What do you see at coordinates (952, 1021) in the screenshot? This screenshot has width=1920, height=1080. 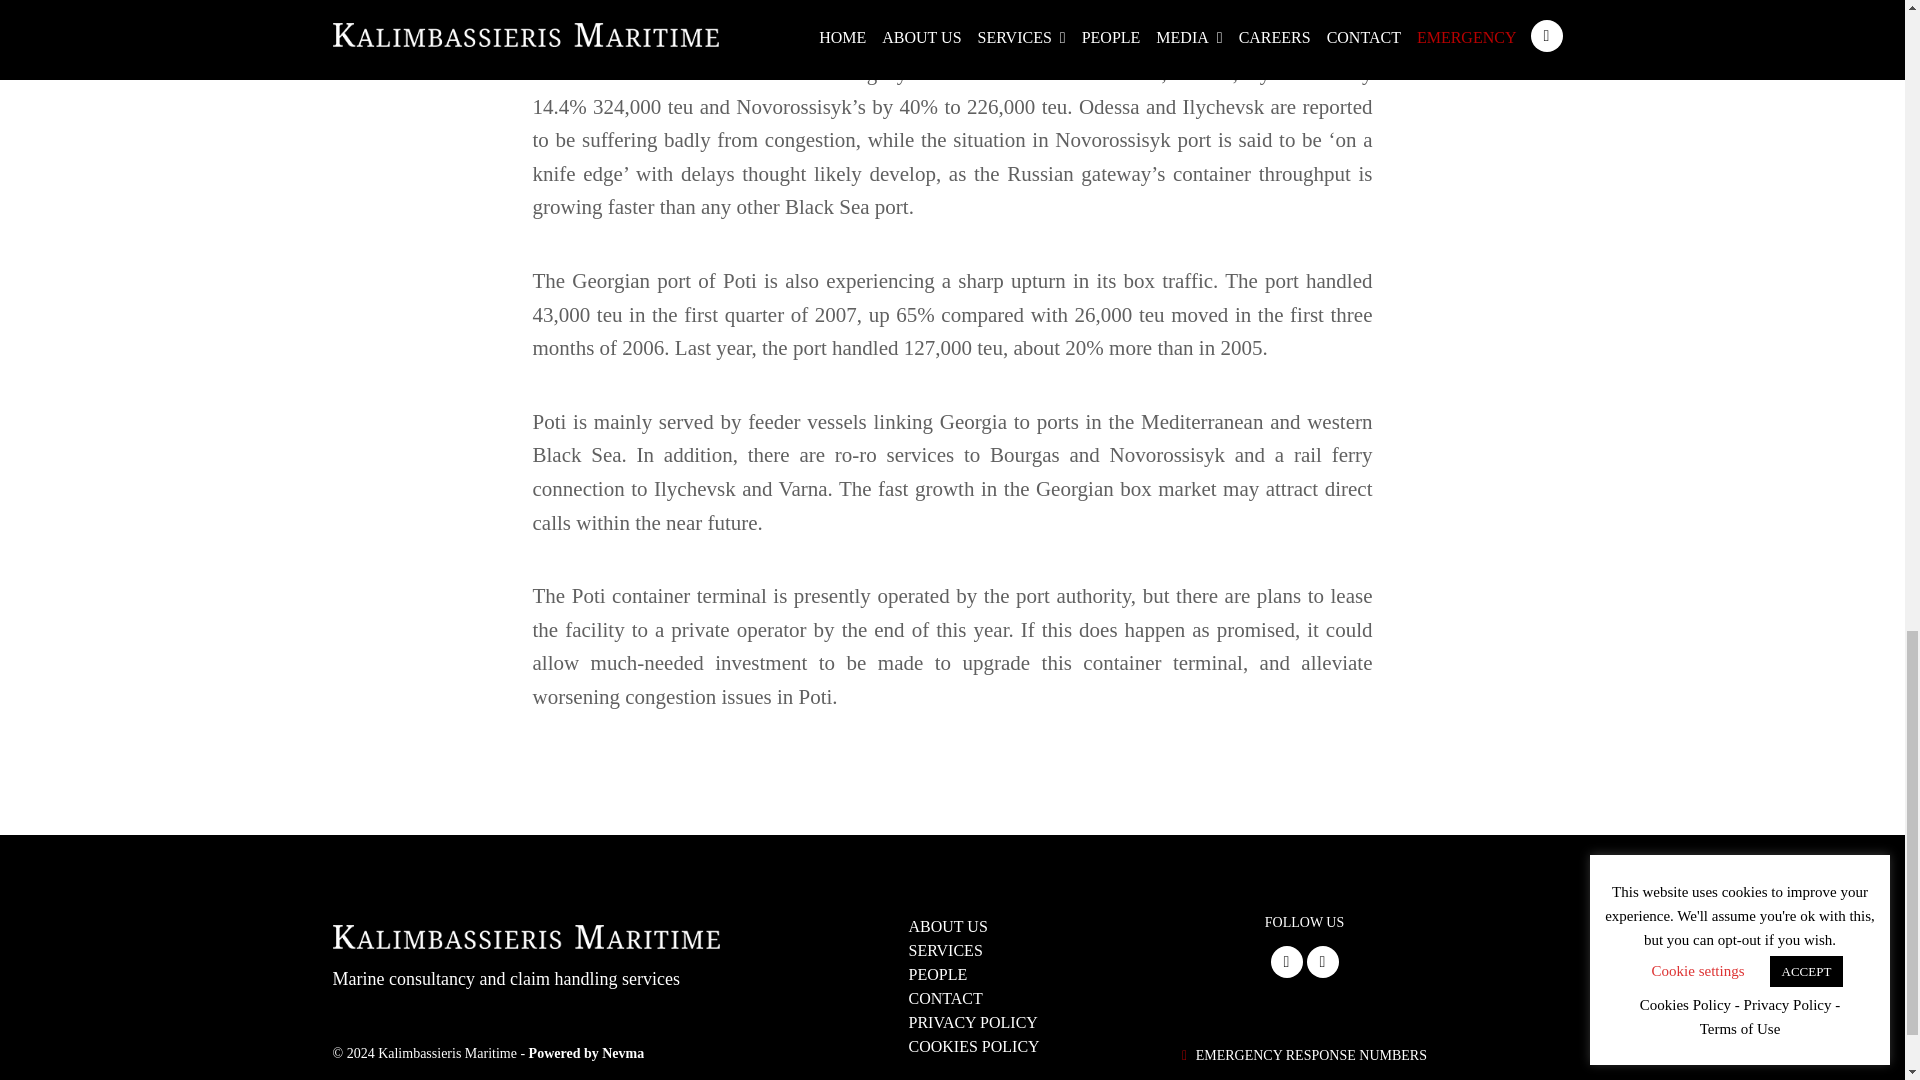 I see `PRIVACY POLICY` at bounding box center [952, 1021].